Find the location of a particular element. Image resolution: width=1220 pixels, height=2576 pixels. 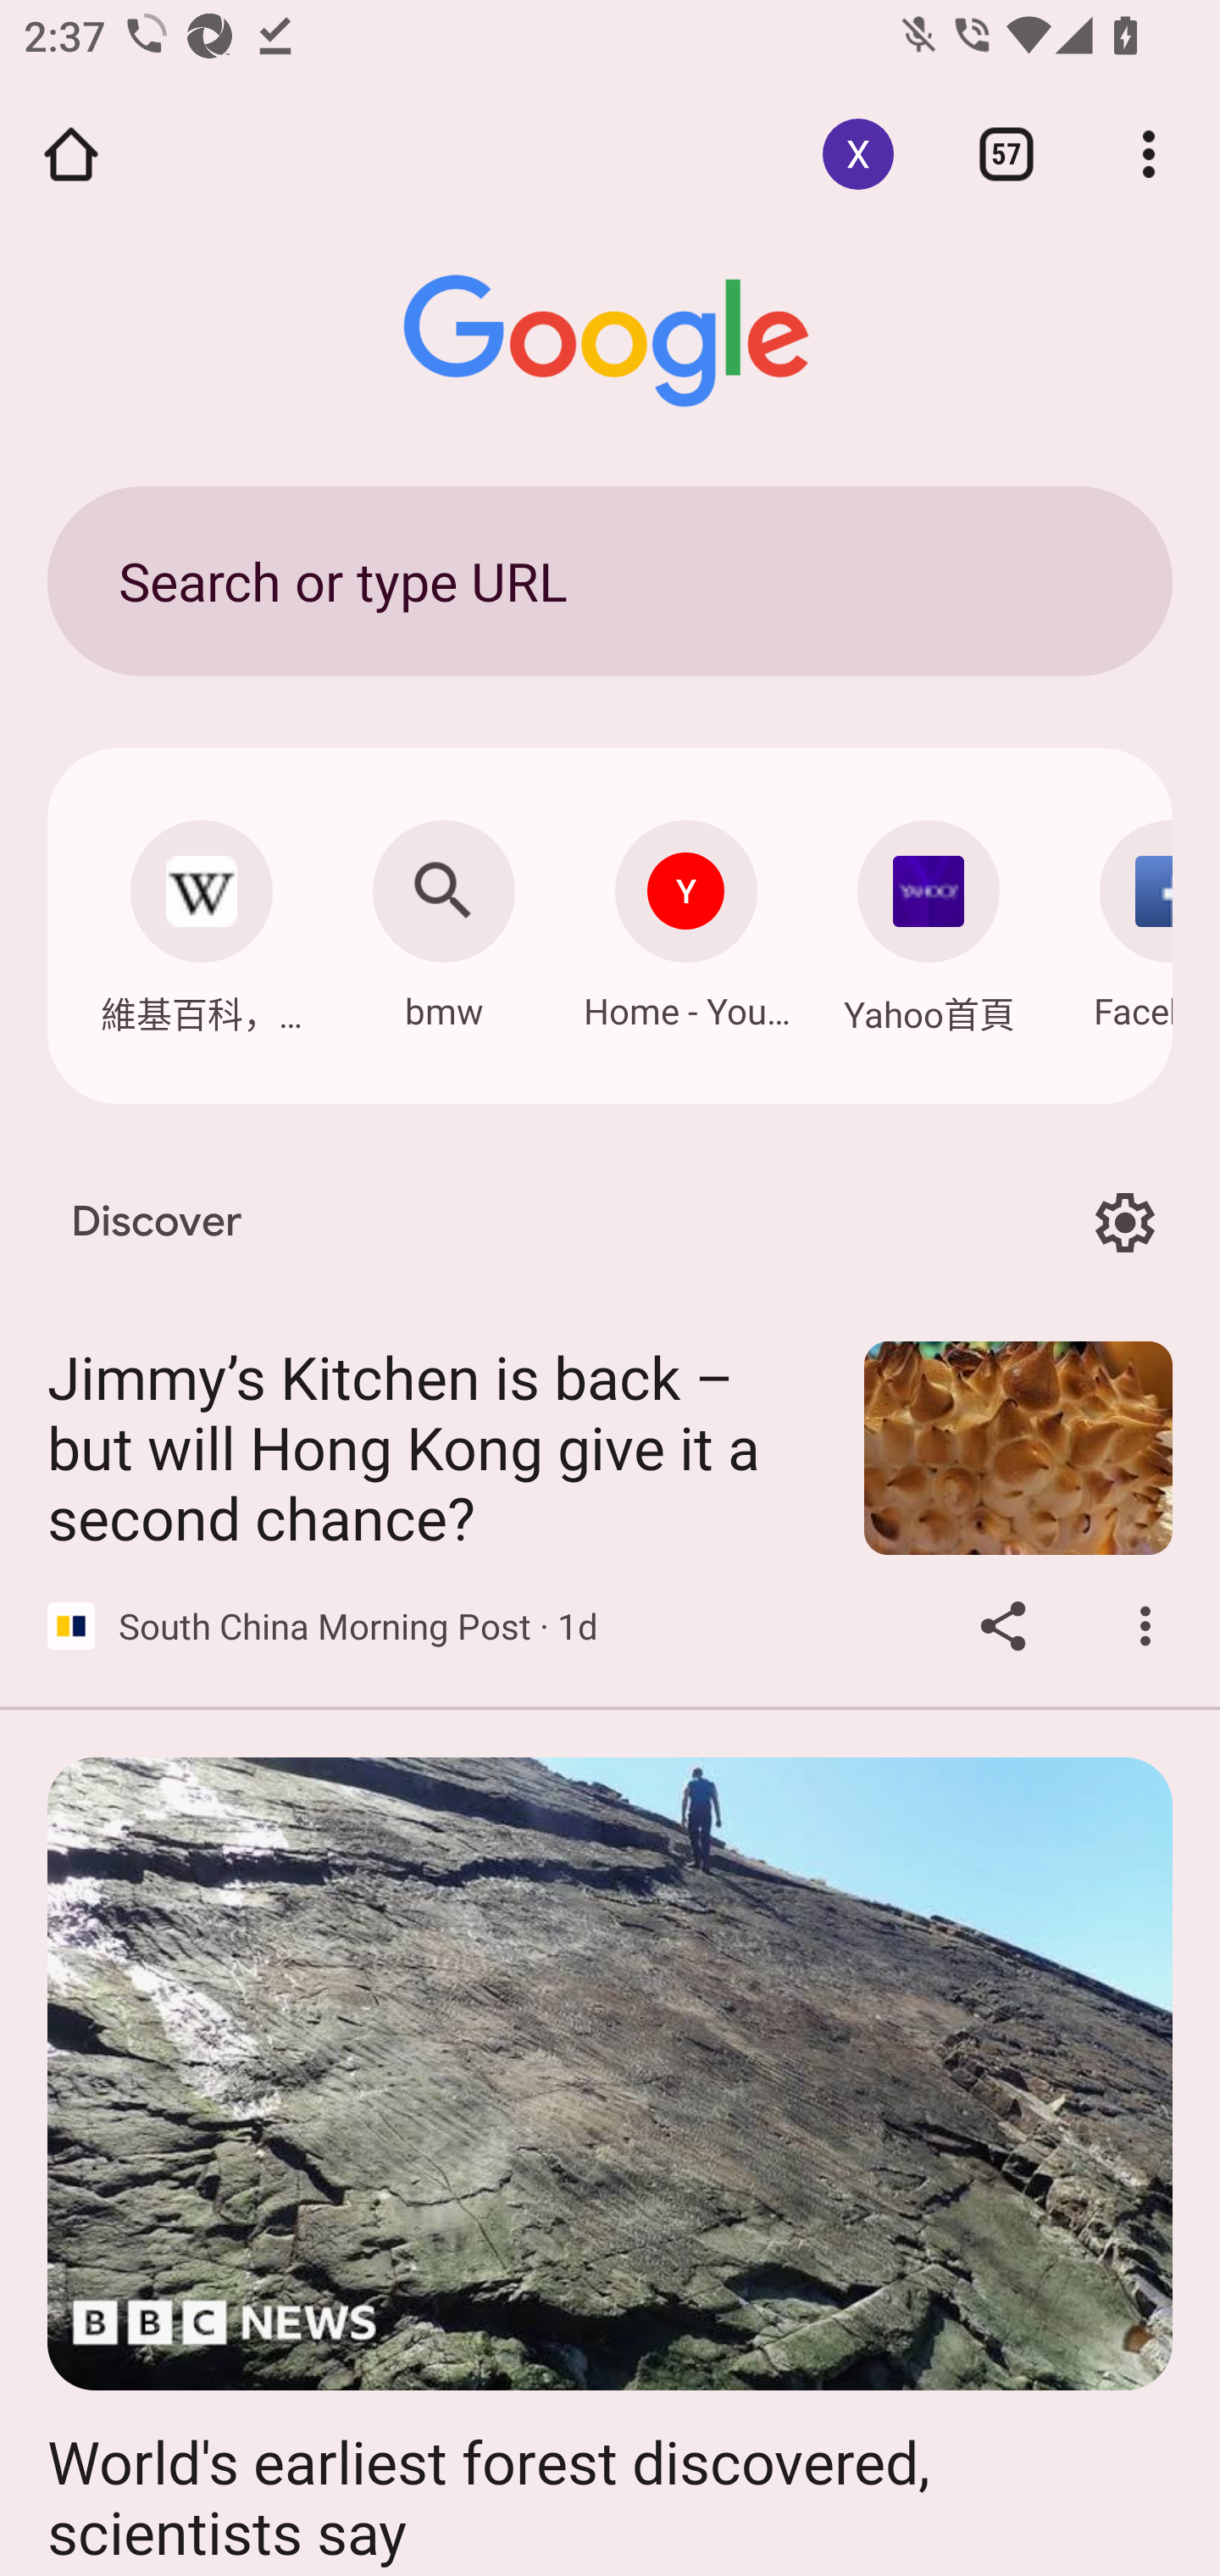

Switch or close tabs is located at coordinates (1006, 154).